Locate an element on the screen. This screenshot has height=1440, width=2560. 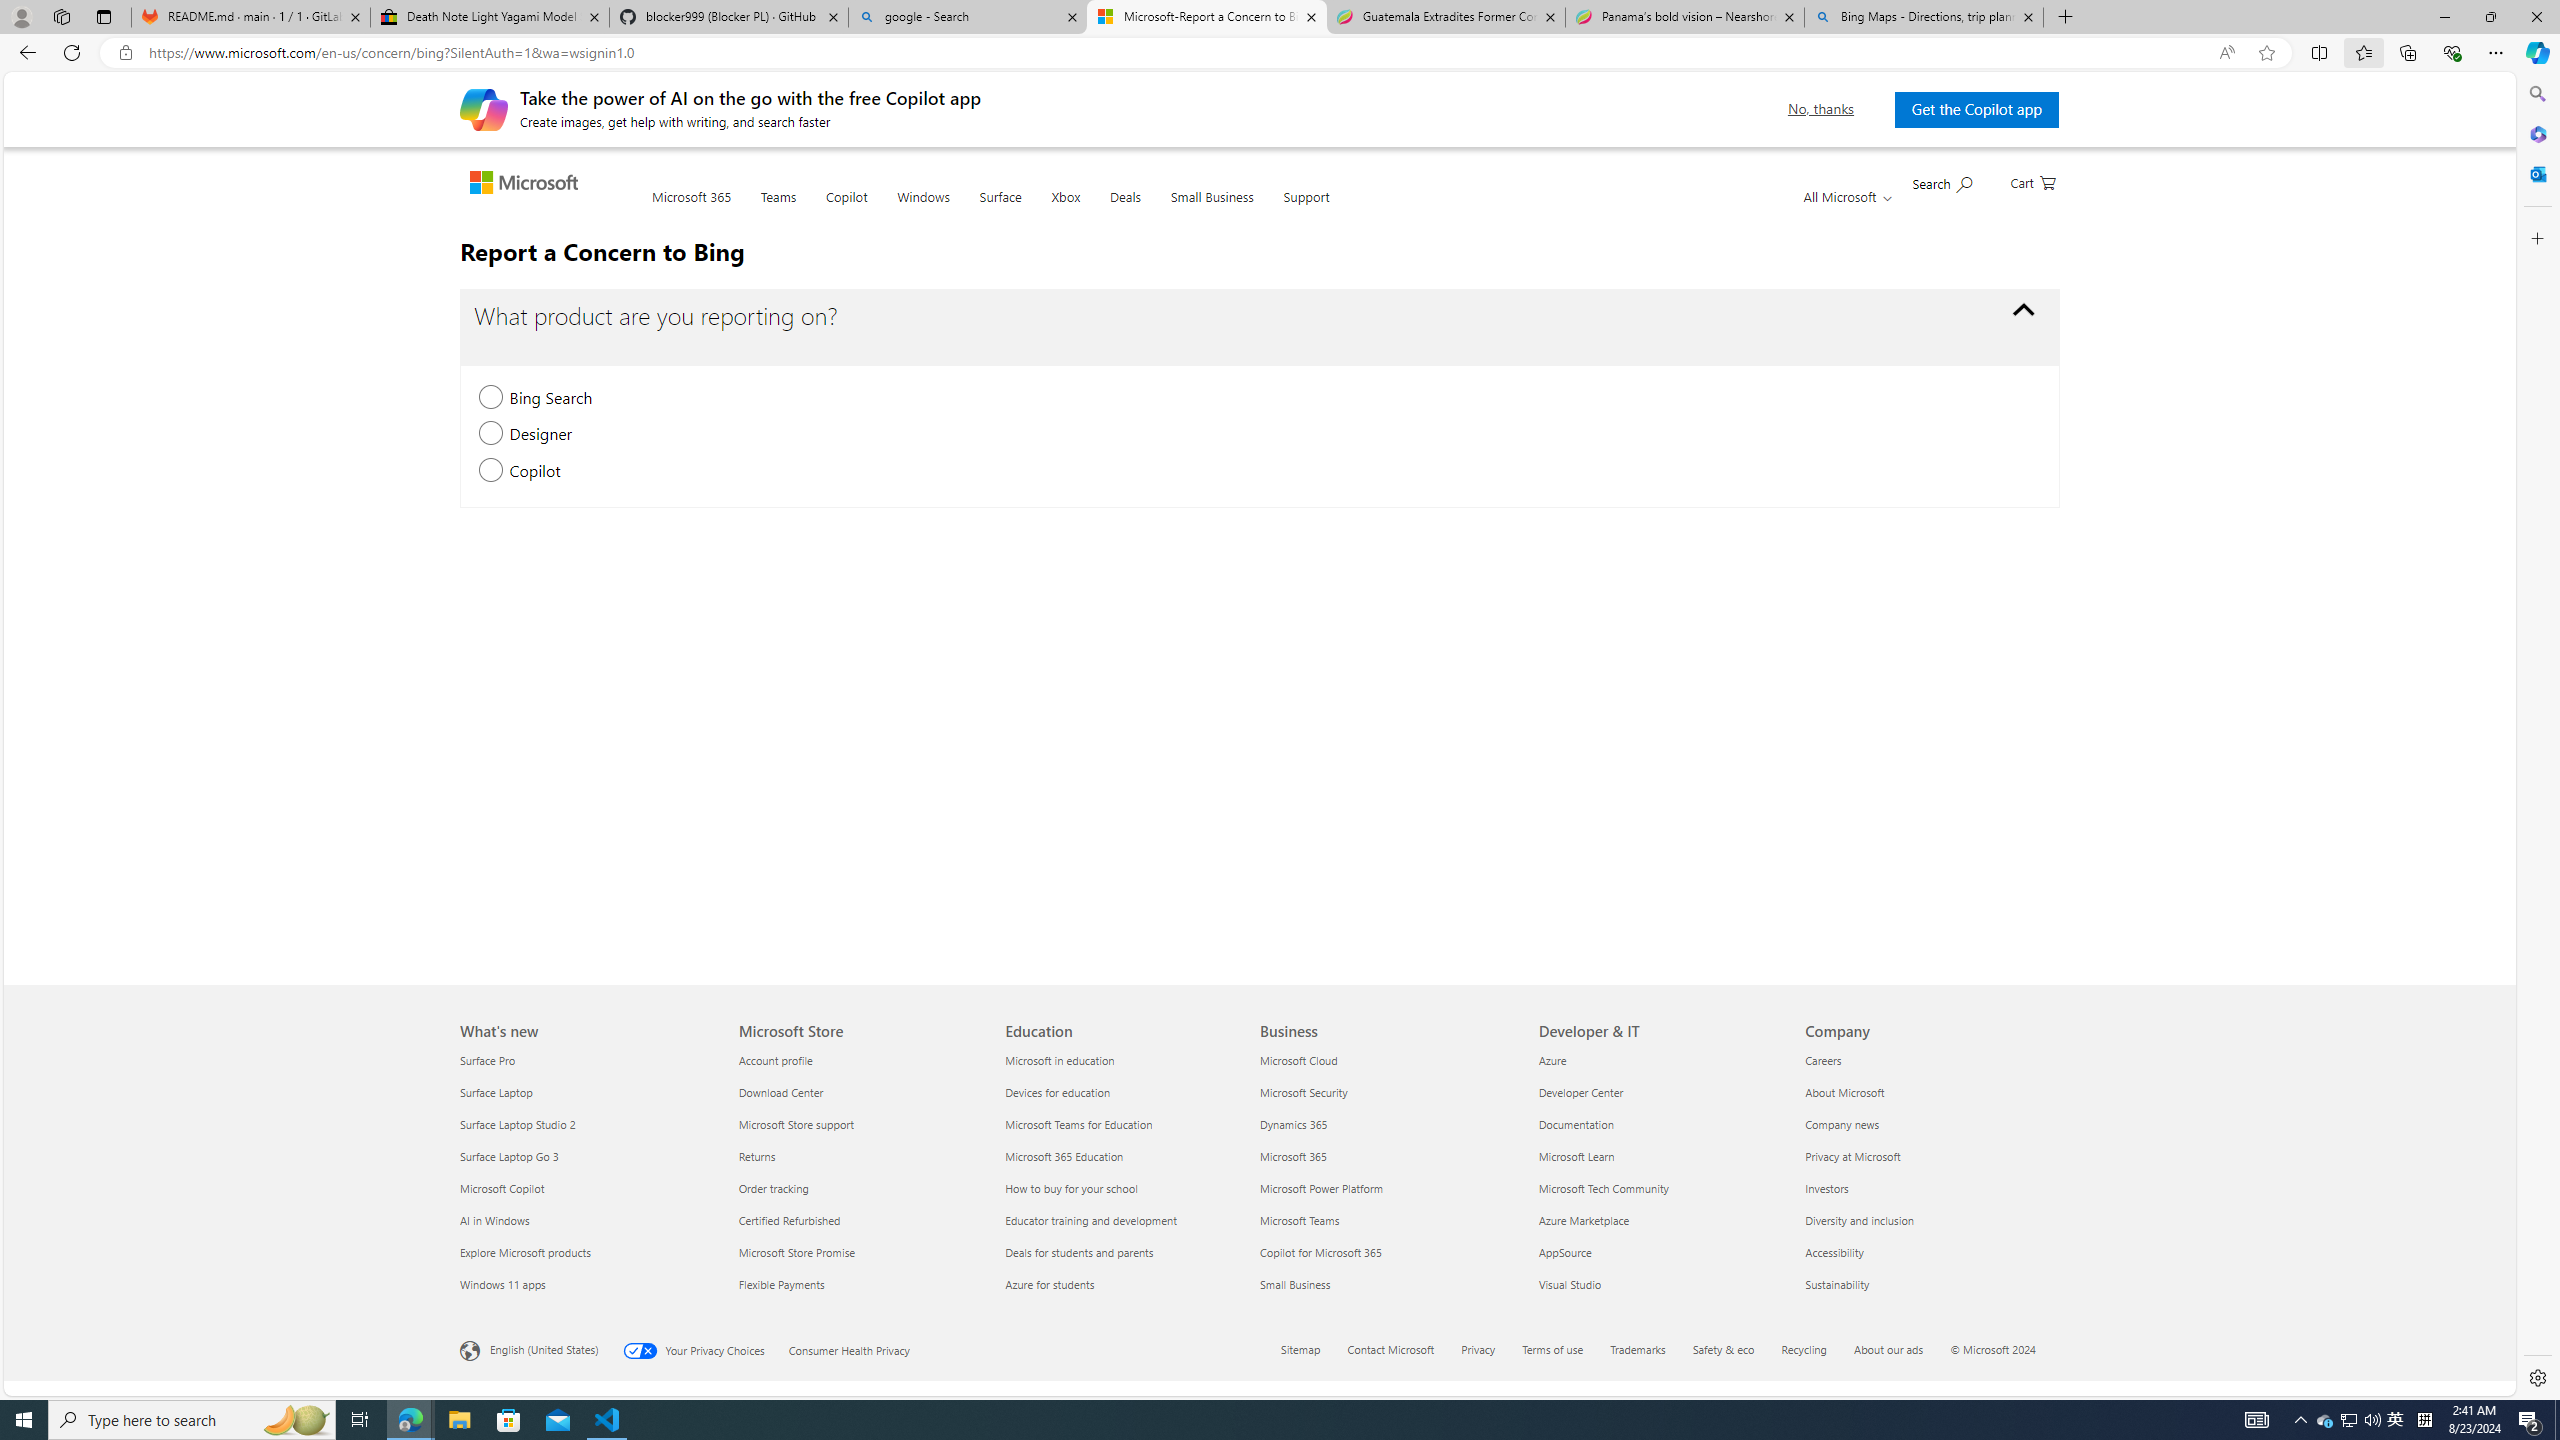
Microsoft Cloud Business is located at coordinates (1298, 1060).